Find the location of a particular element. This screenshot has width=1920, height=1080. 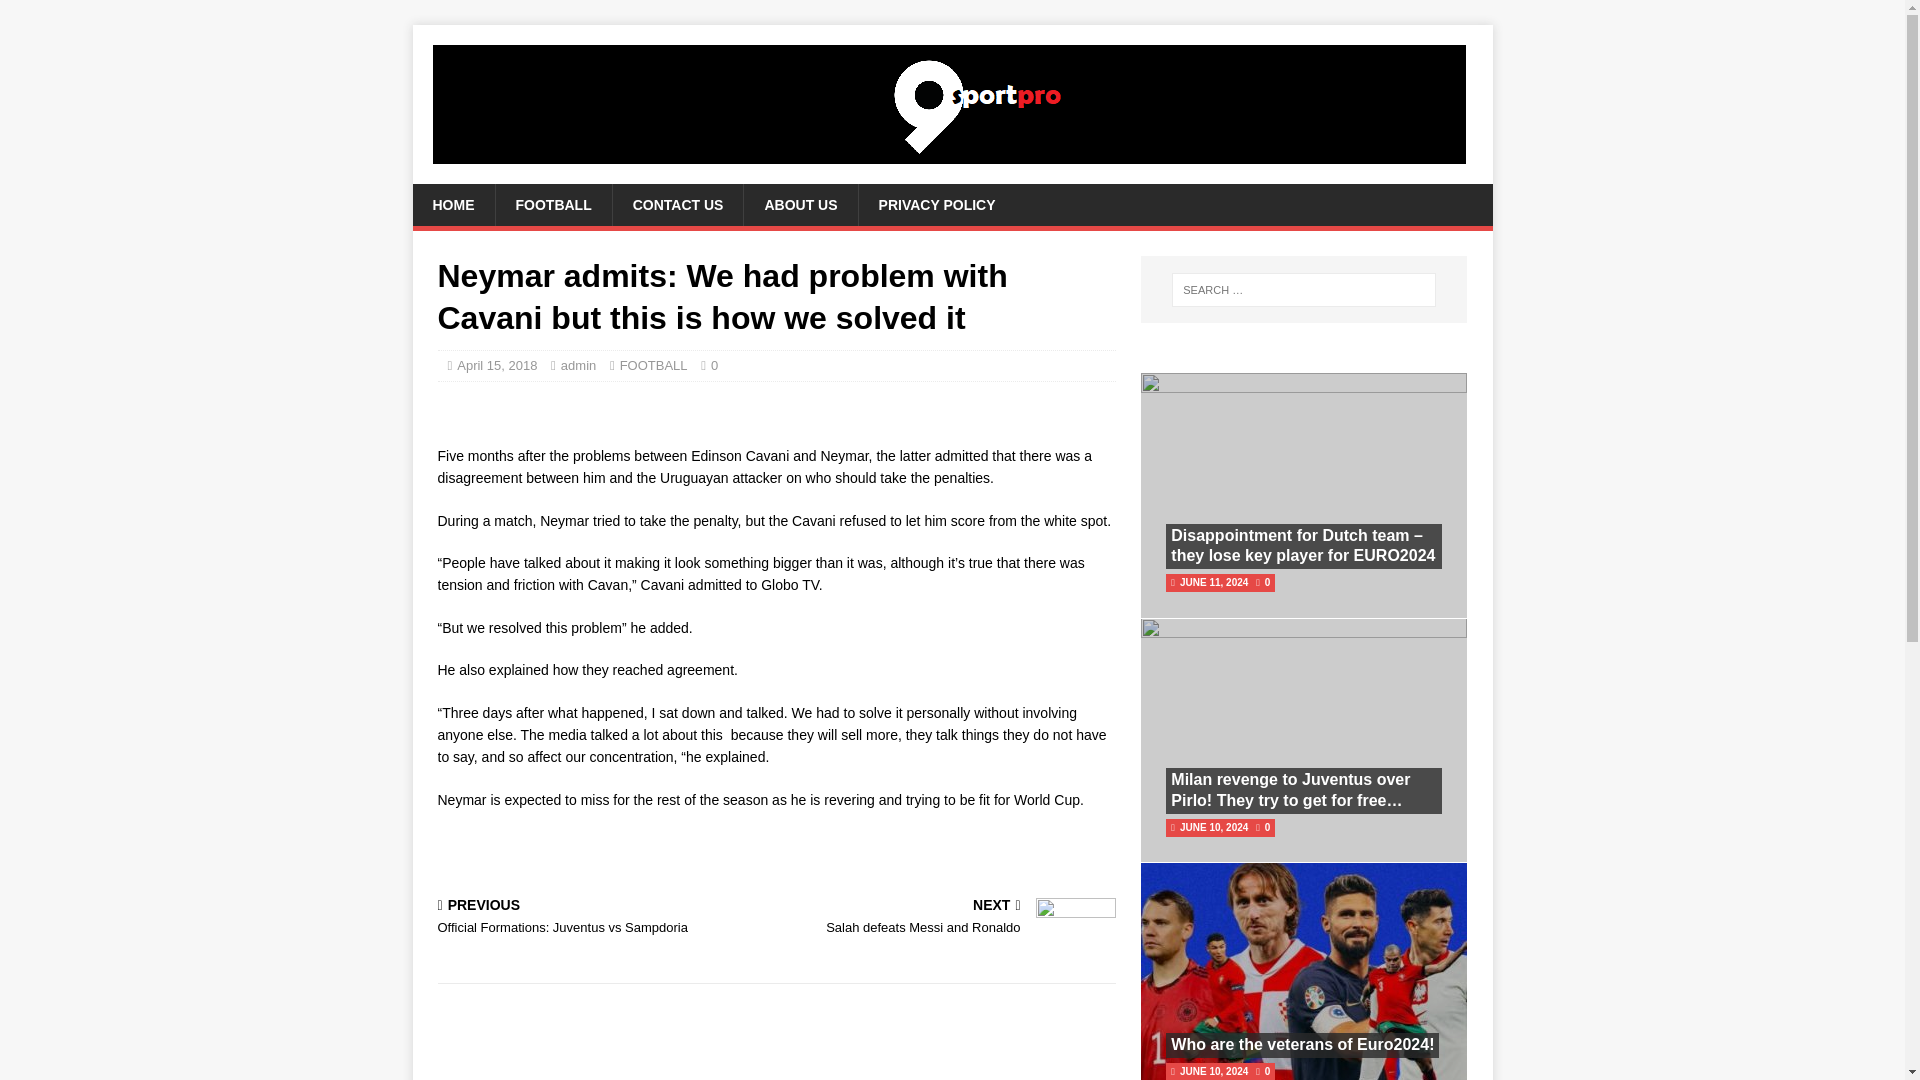

Who are the veterans of Euro2024! is located at coordinates (1302, 1044).